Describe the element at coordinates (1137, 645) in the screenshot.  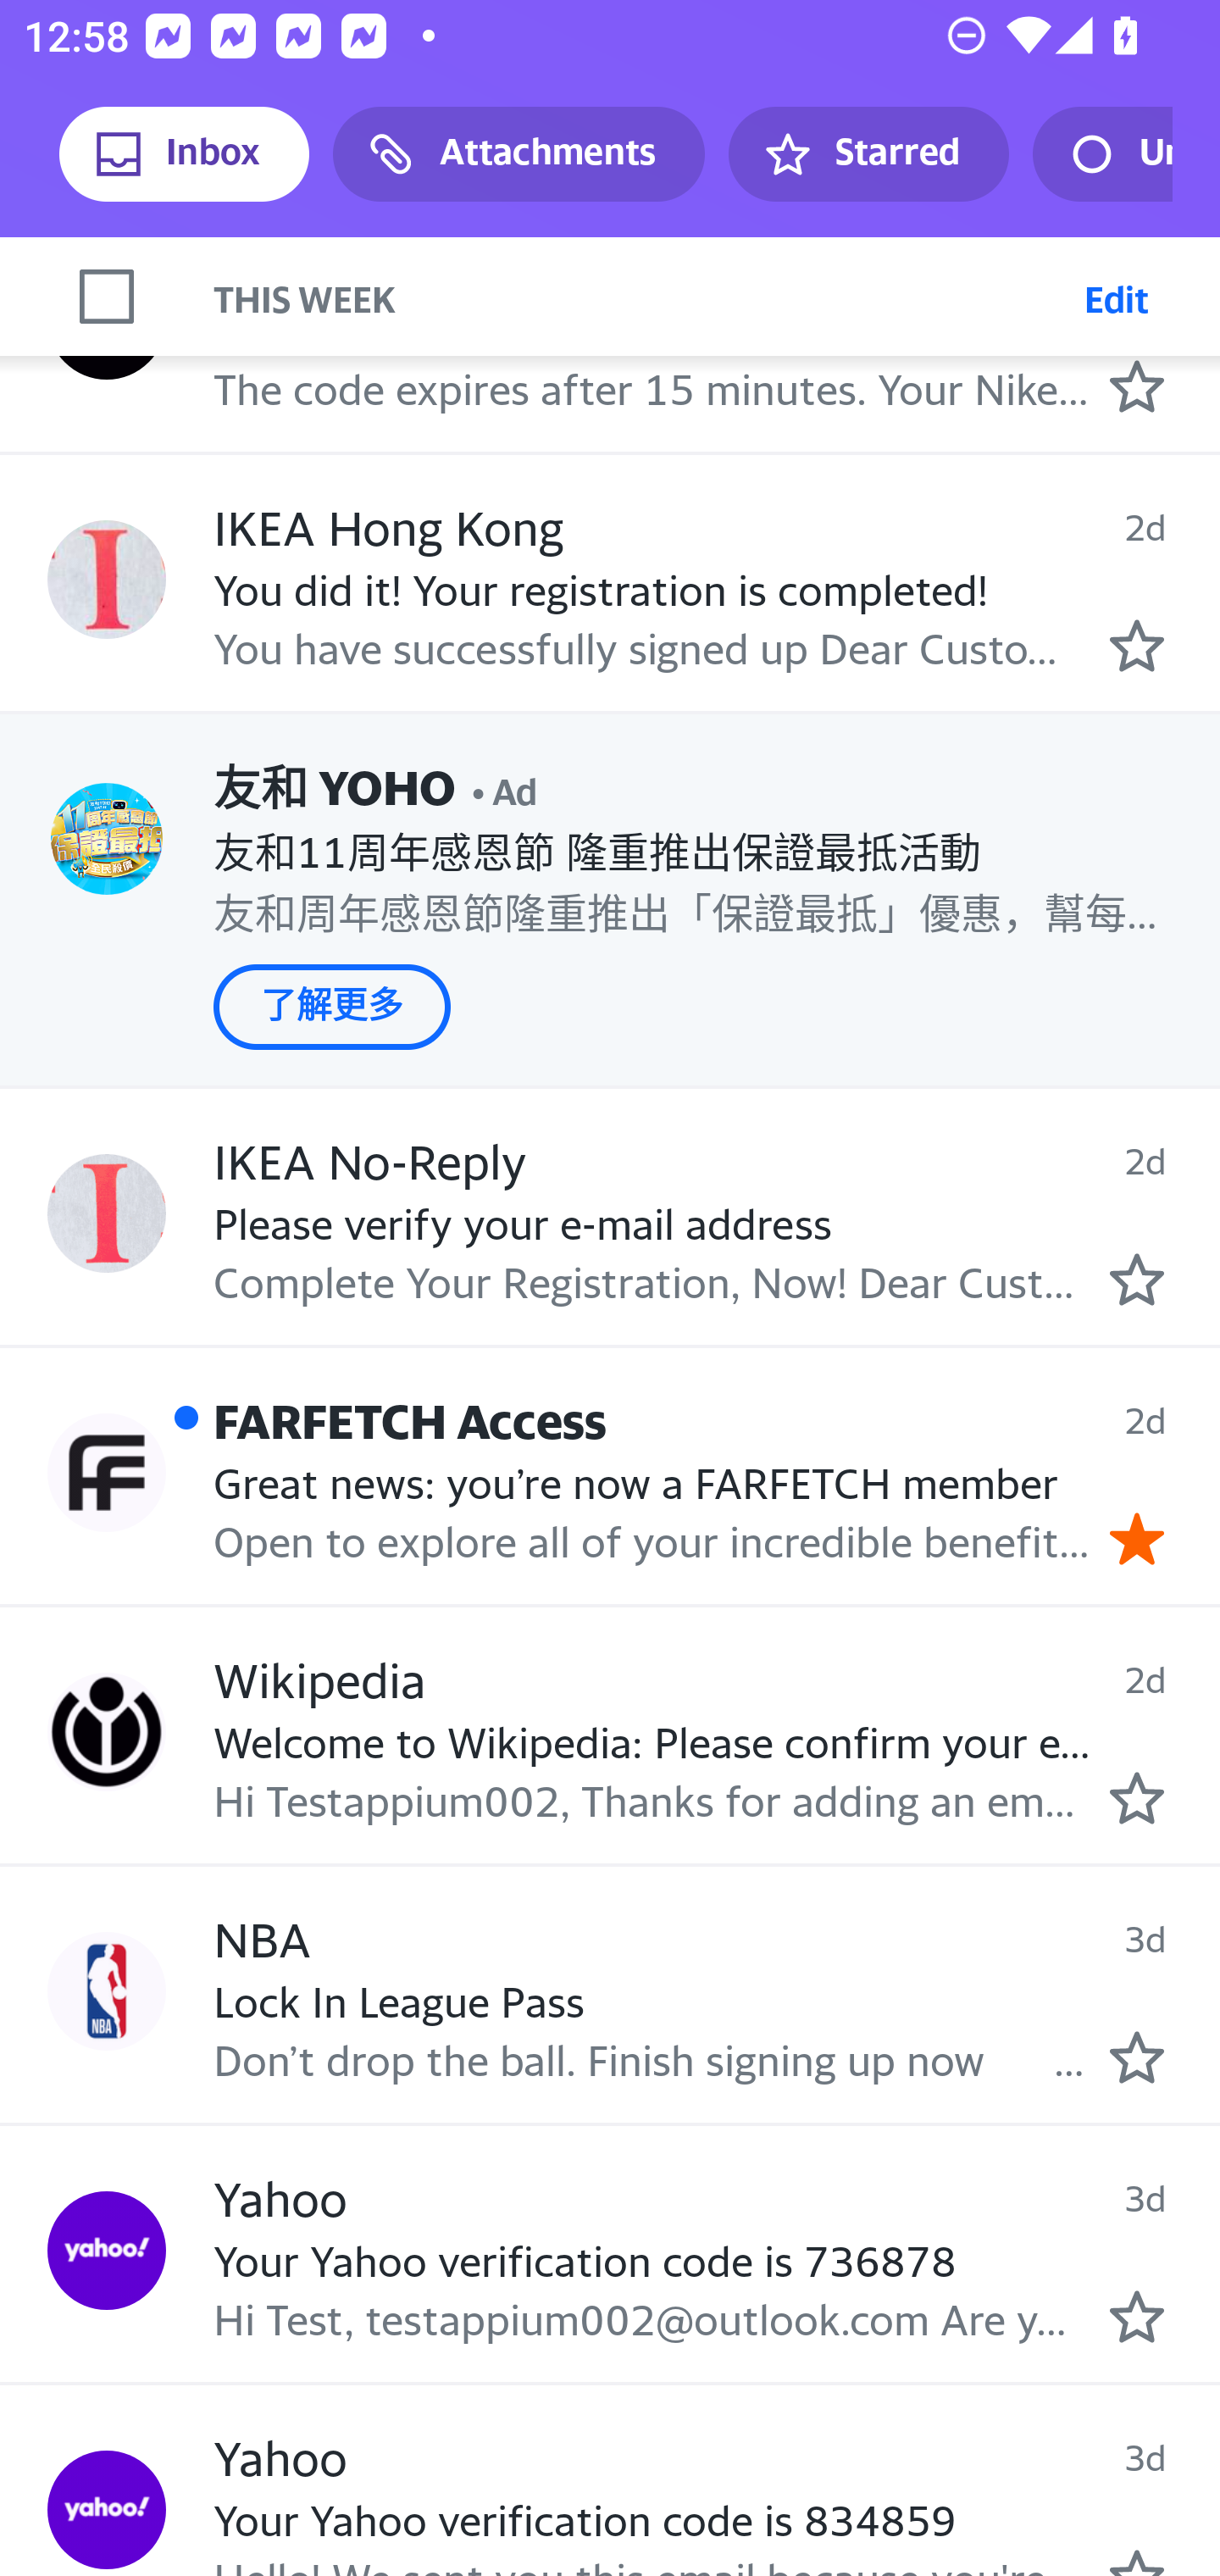
I see `Mark as starred.` at that location.